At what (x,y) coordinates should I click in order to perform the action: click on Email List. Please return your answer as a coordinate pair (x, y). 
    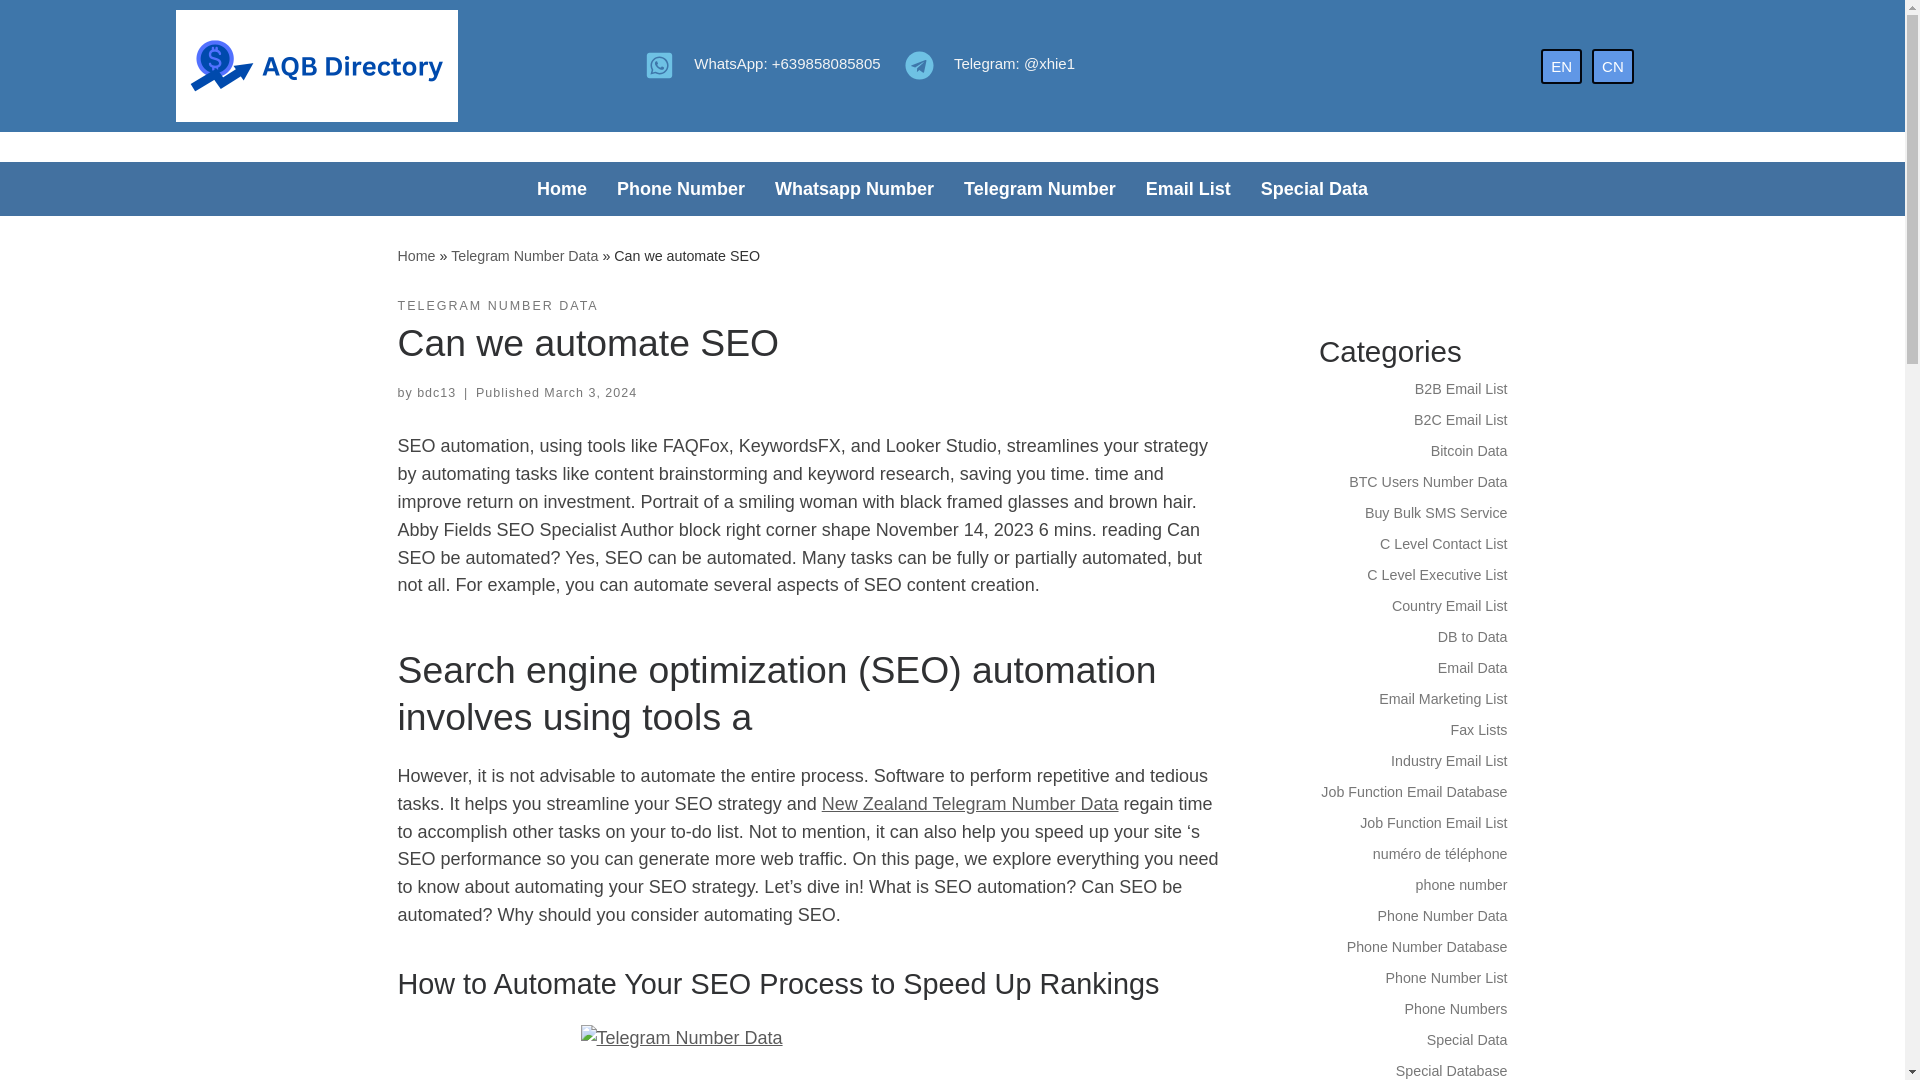
    Looking at the image, I should click on (1188, 188).